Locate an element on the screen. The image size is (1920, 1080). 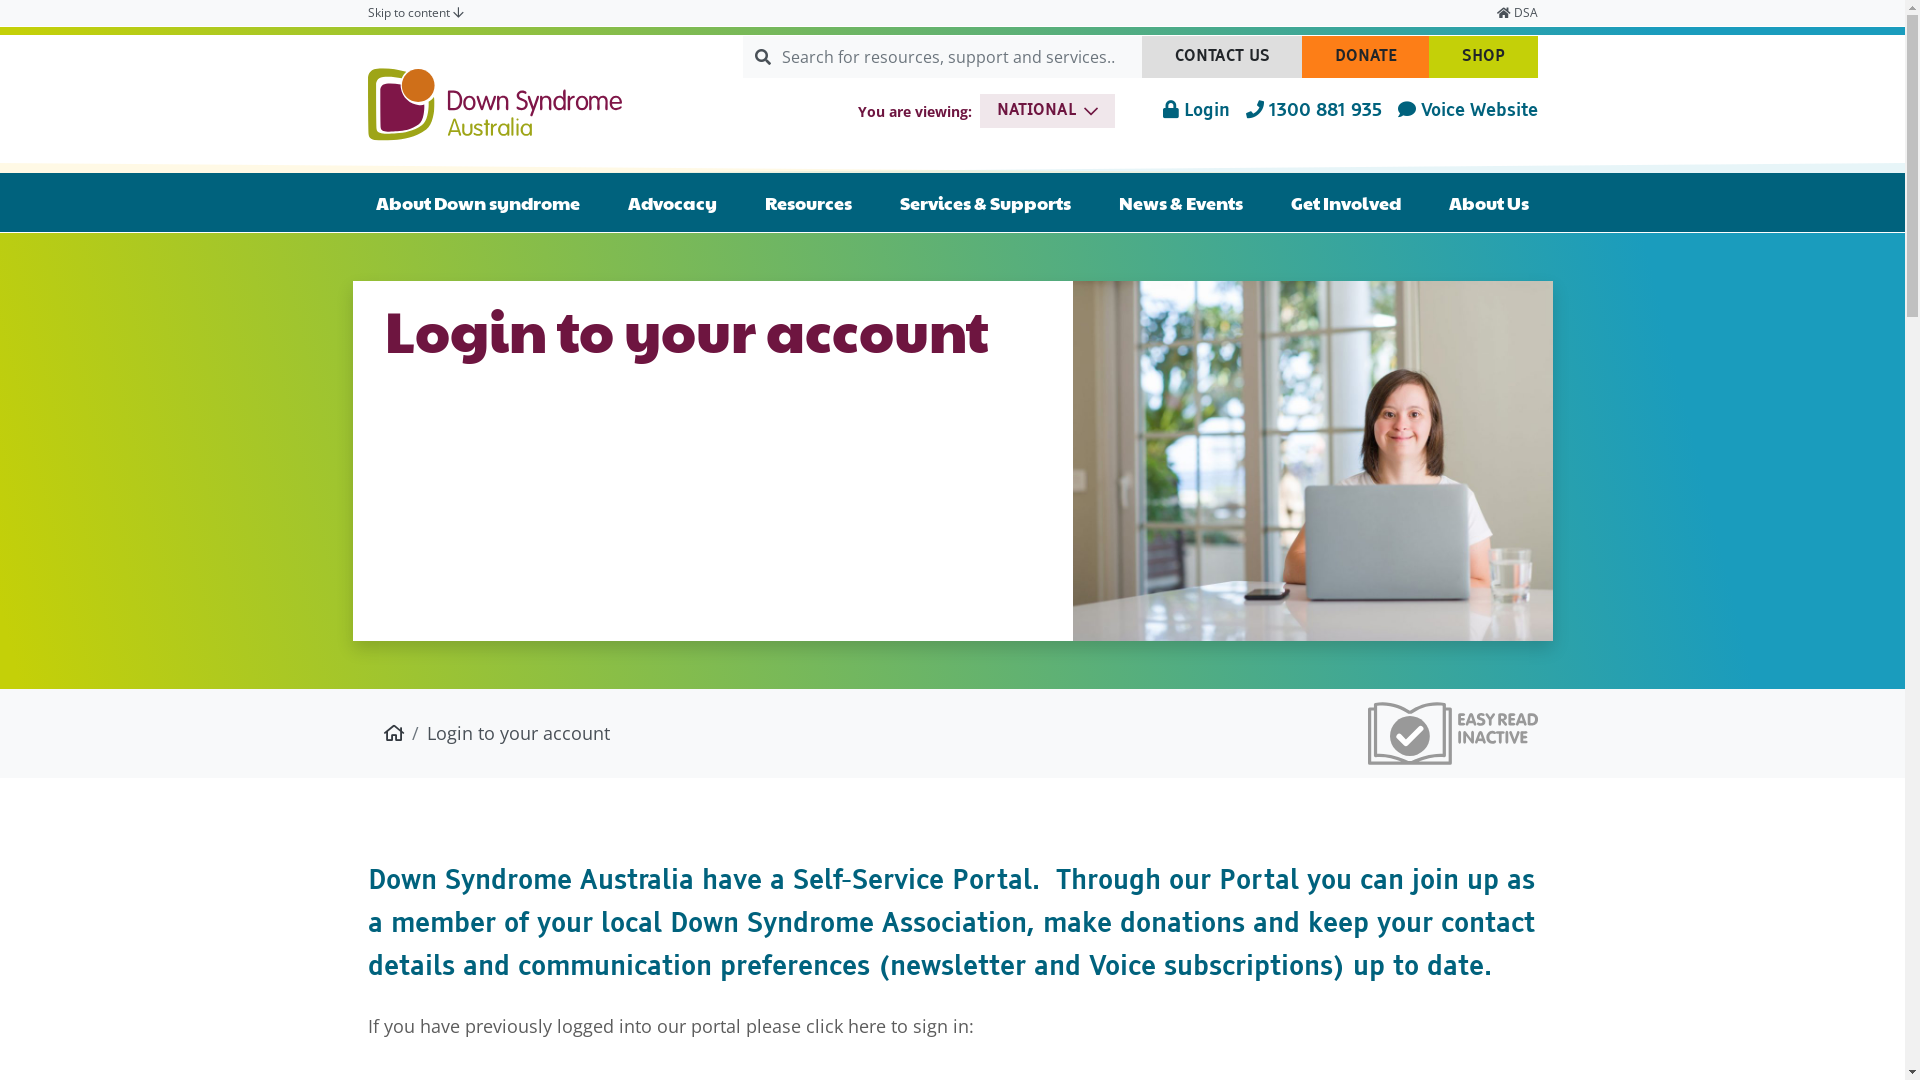
Voice Website is located at coordinates (1468, 112).